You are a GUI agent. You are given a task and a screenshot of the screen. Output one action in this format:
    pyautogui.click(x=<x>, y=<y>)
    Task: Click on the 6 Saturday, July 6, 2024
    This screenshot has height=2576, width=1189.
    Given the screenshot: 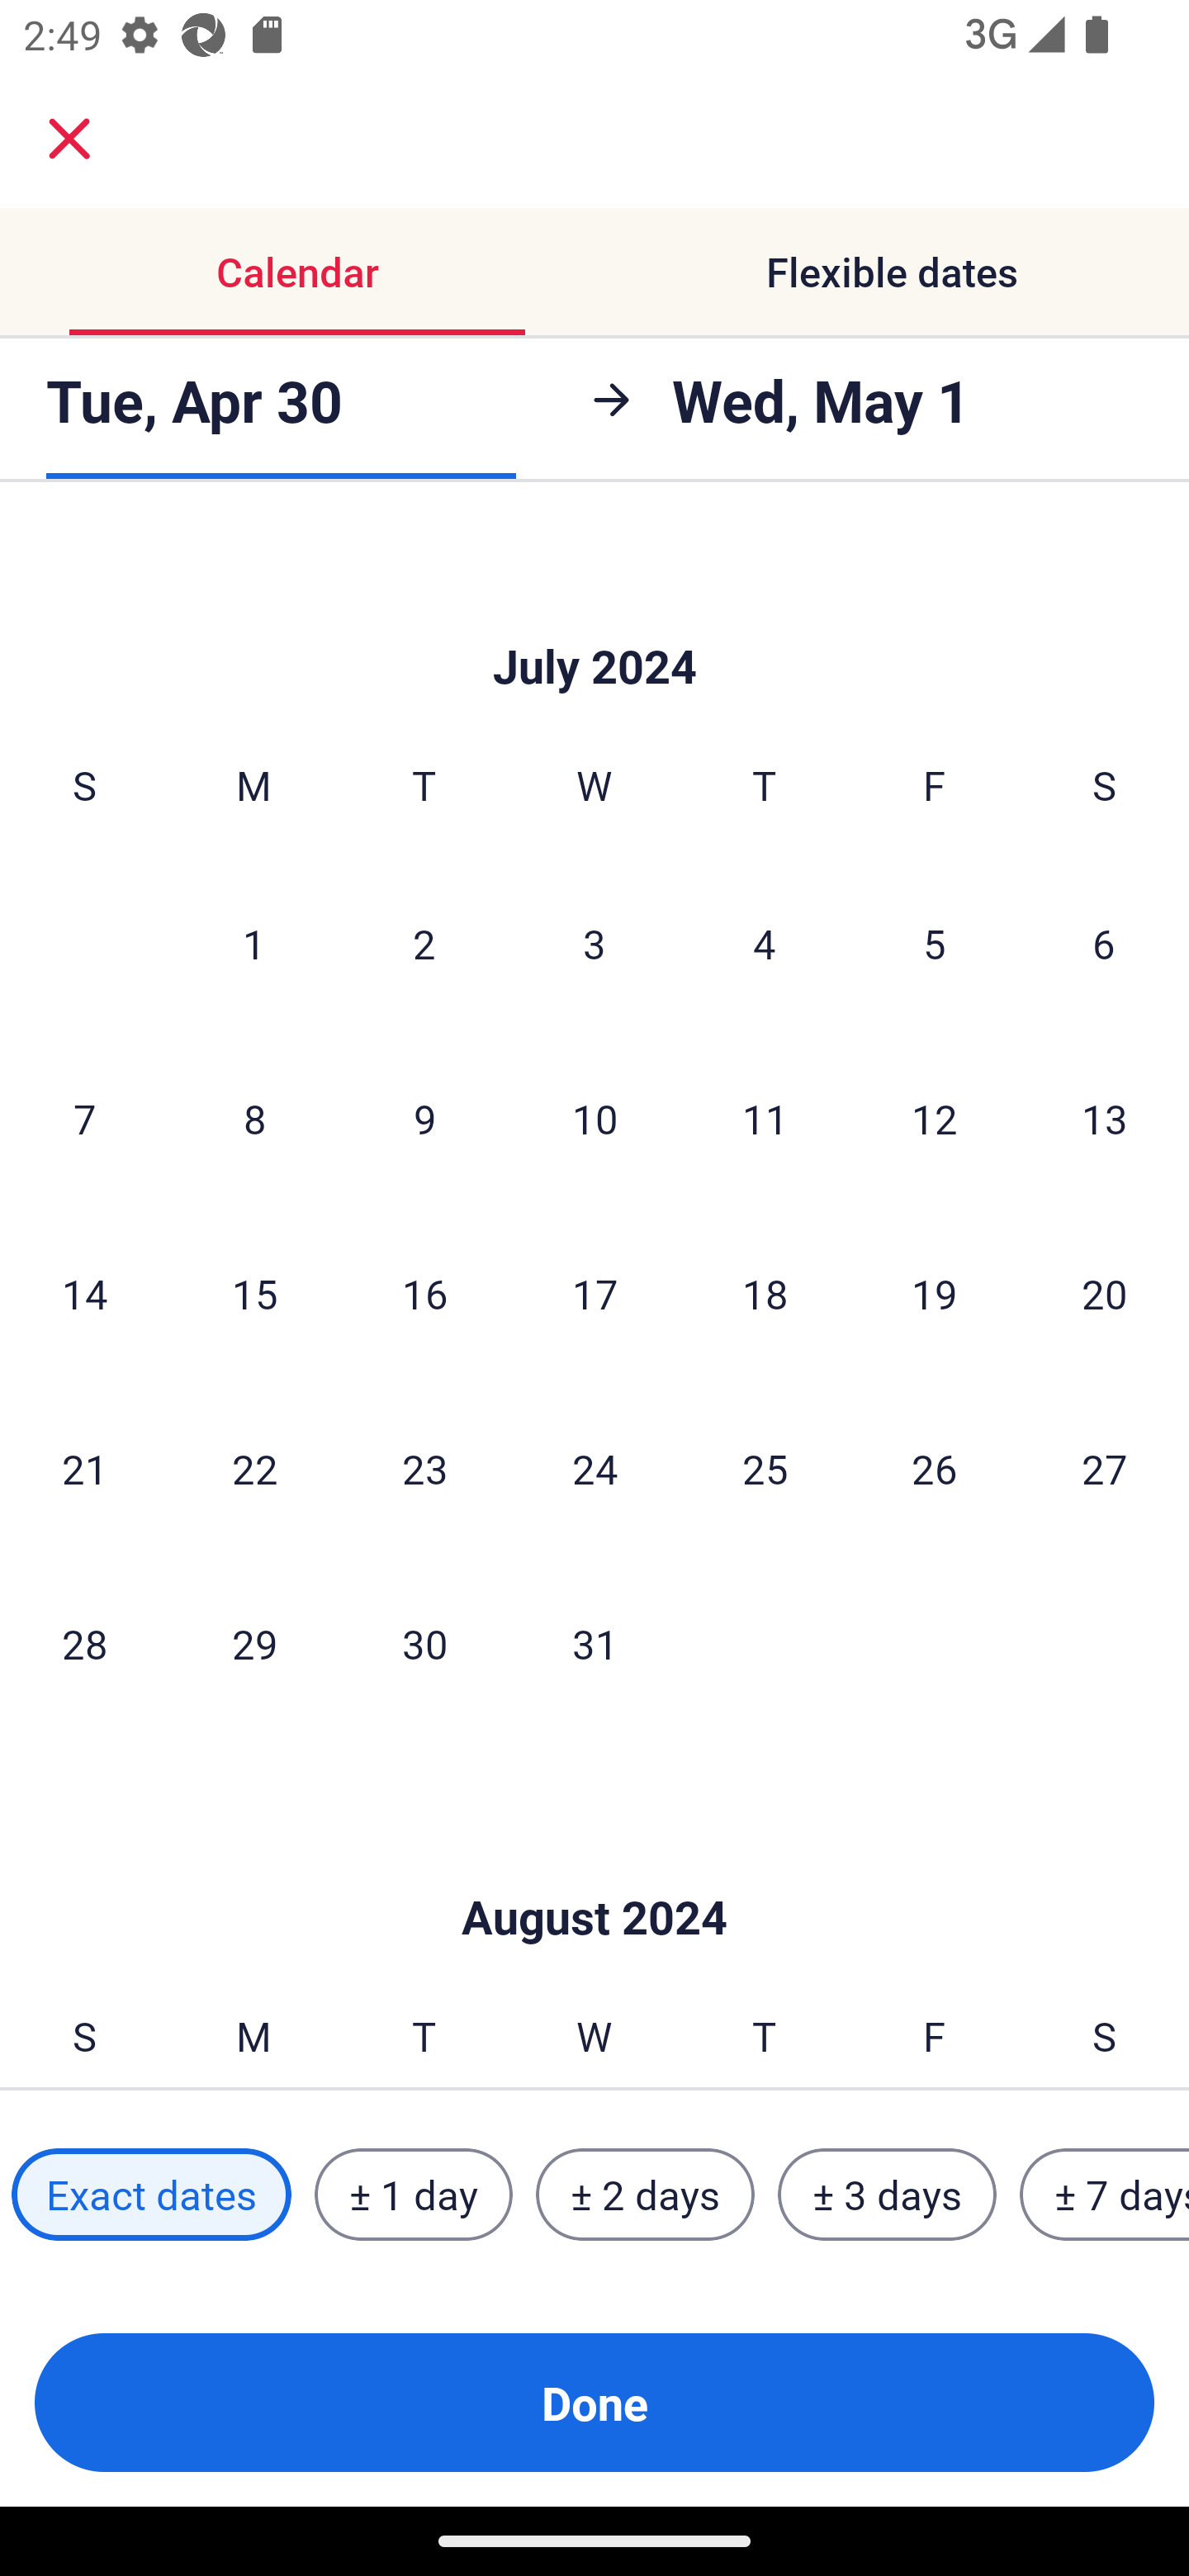 What is the action you would take?
    pyautogui.click(x=1104, y=942)
    